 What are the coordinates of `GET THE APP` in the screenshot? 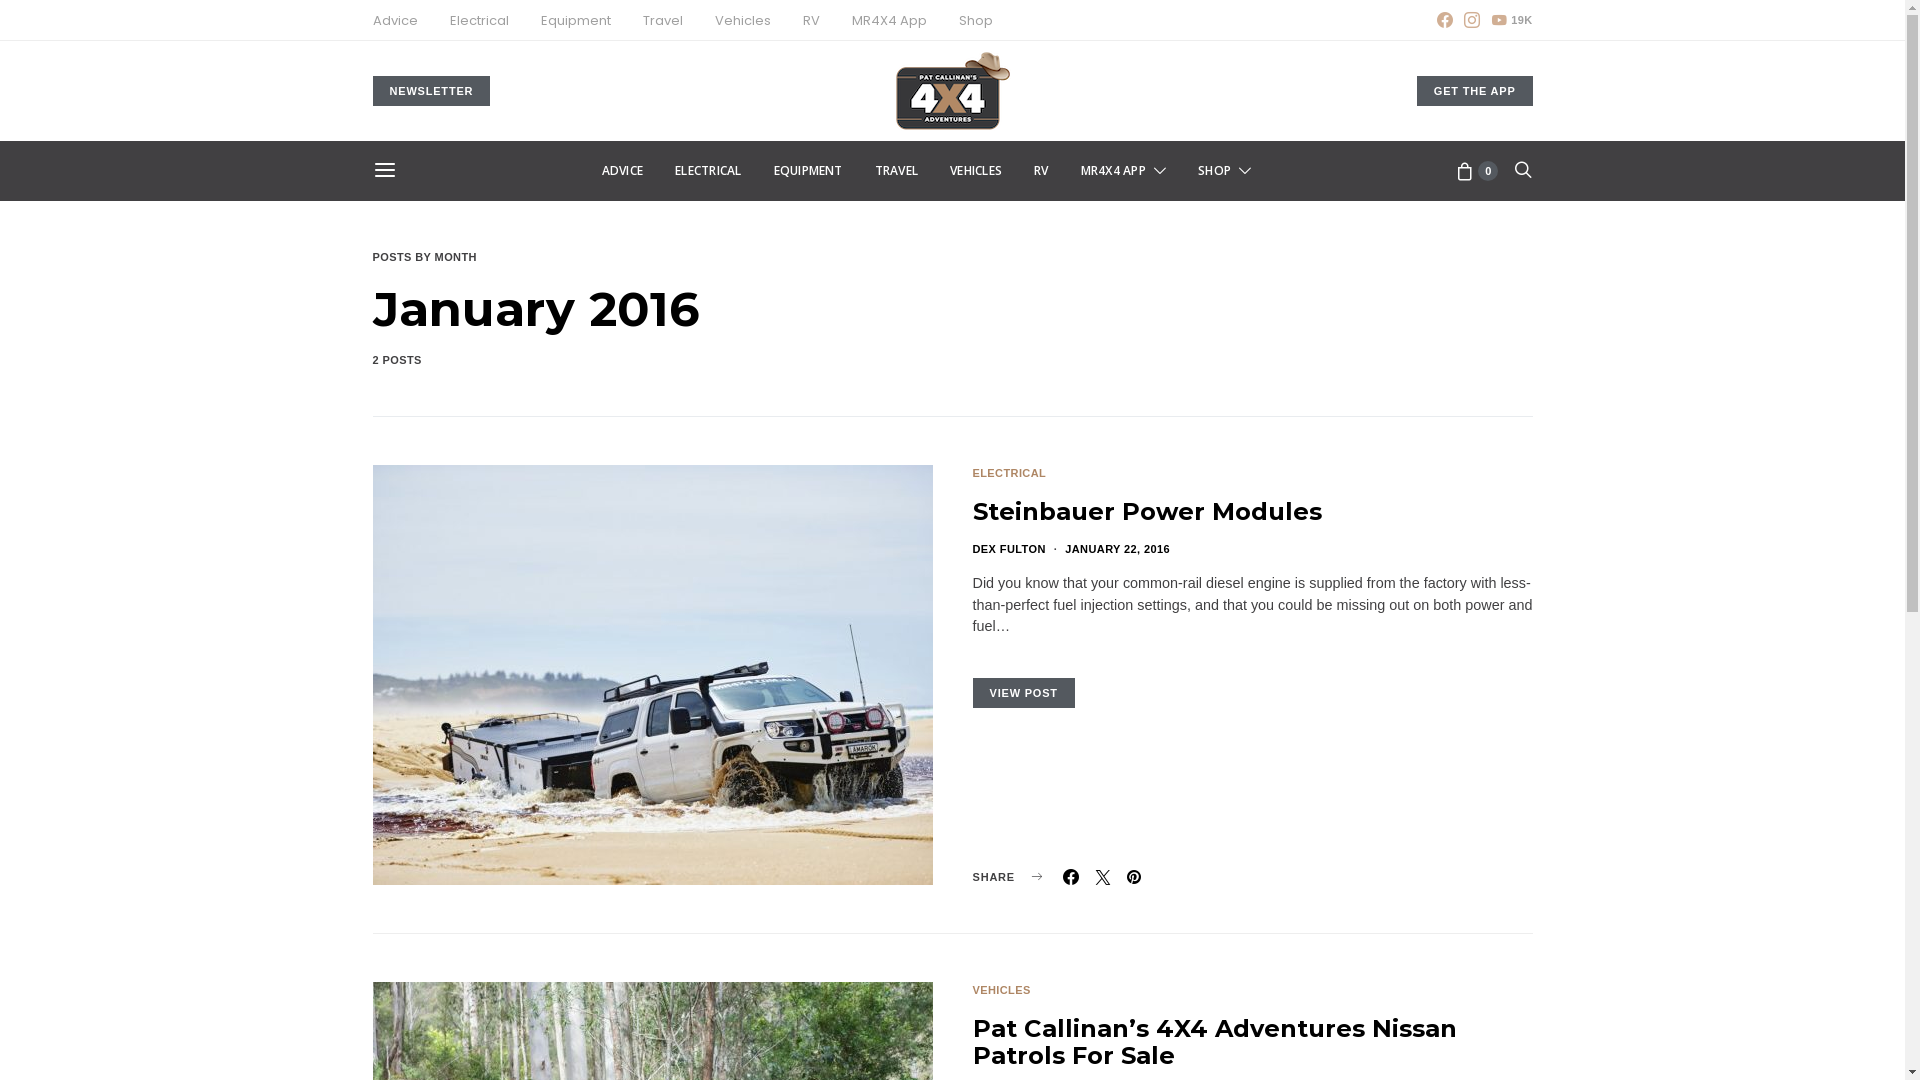 It's located at (1475, 92).